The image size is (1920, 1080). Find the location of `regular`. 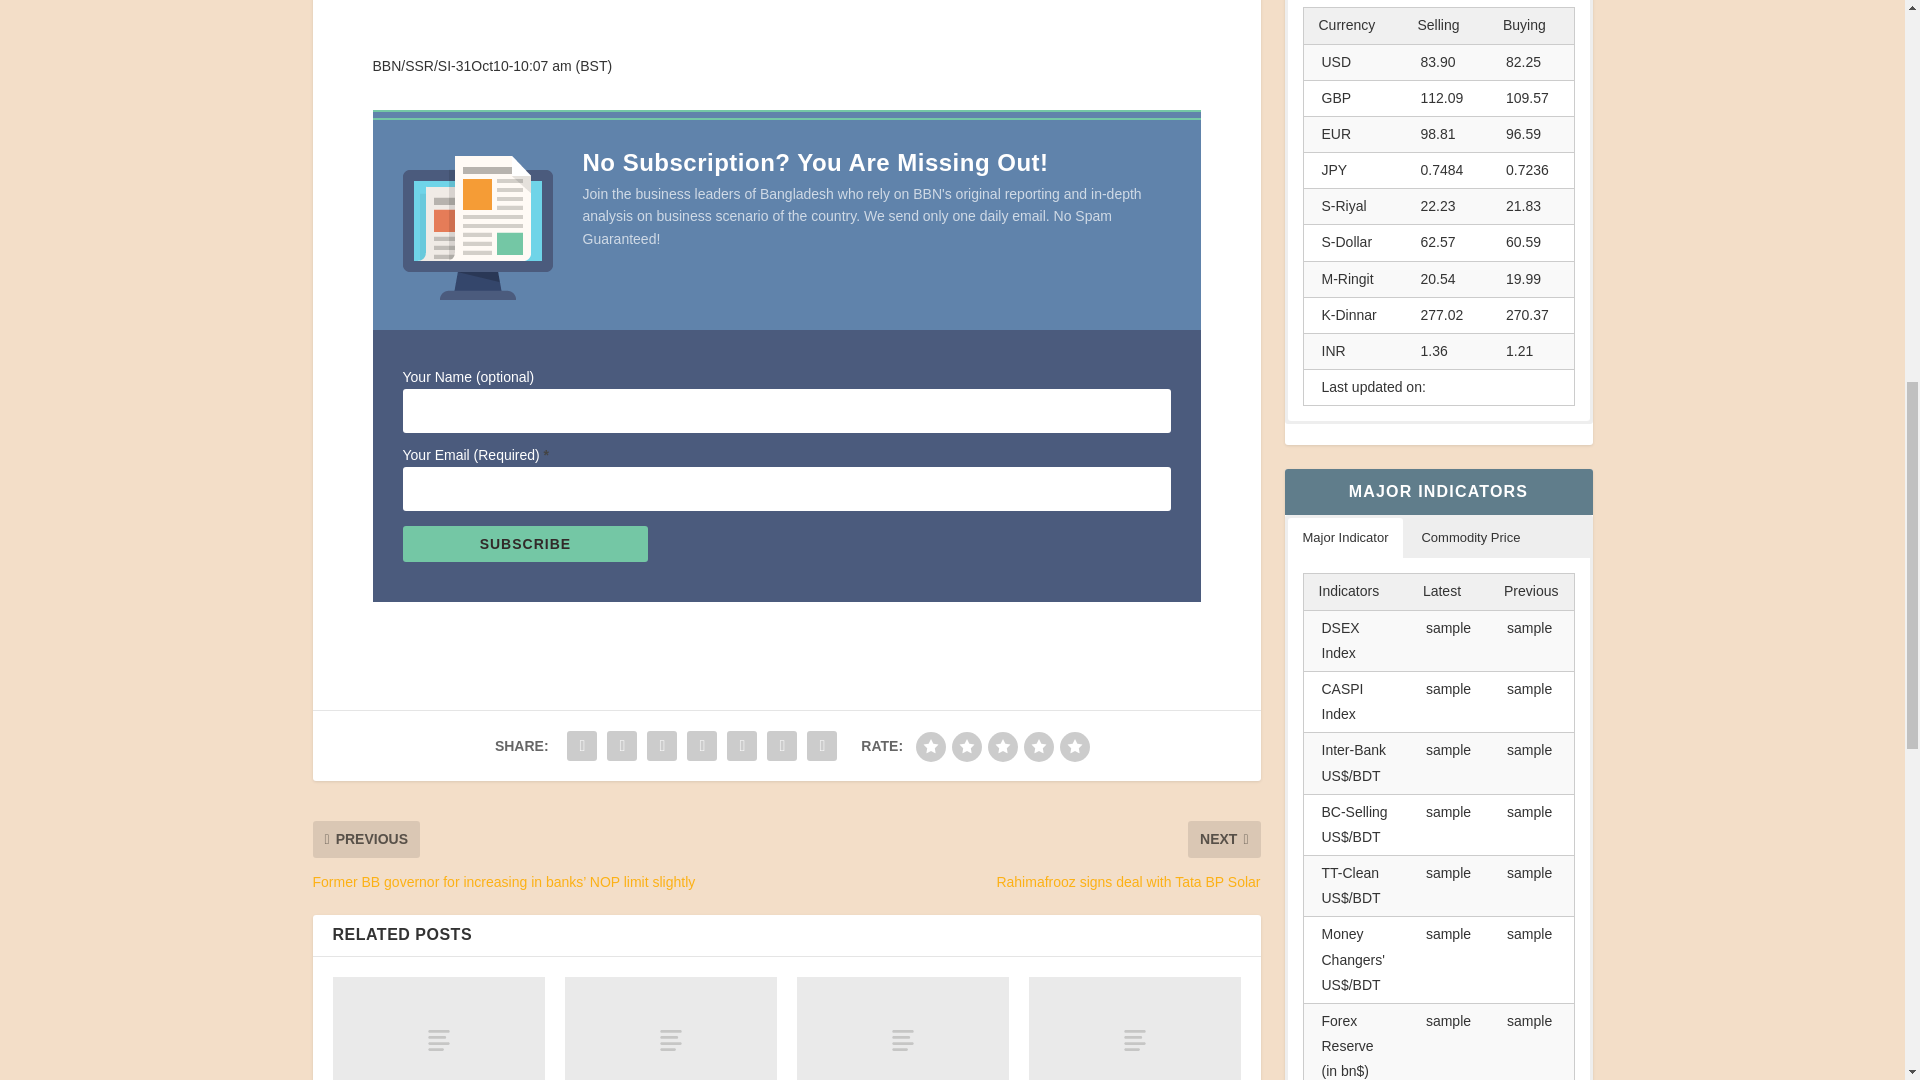

regular is located at coordinates (1002, 747).